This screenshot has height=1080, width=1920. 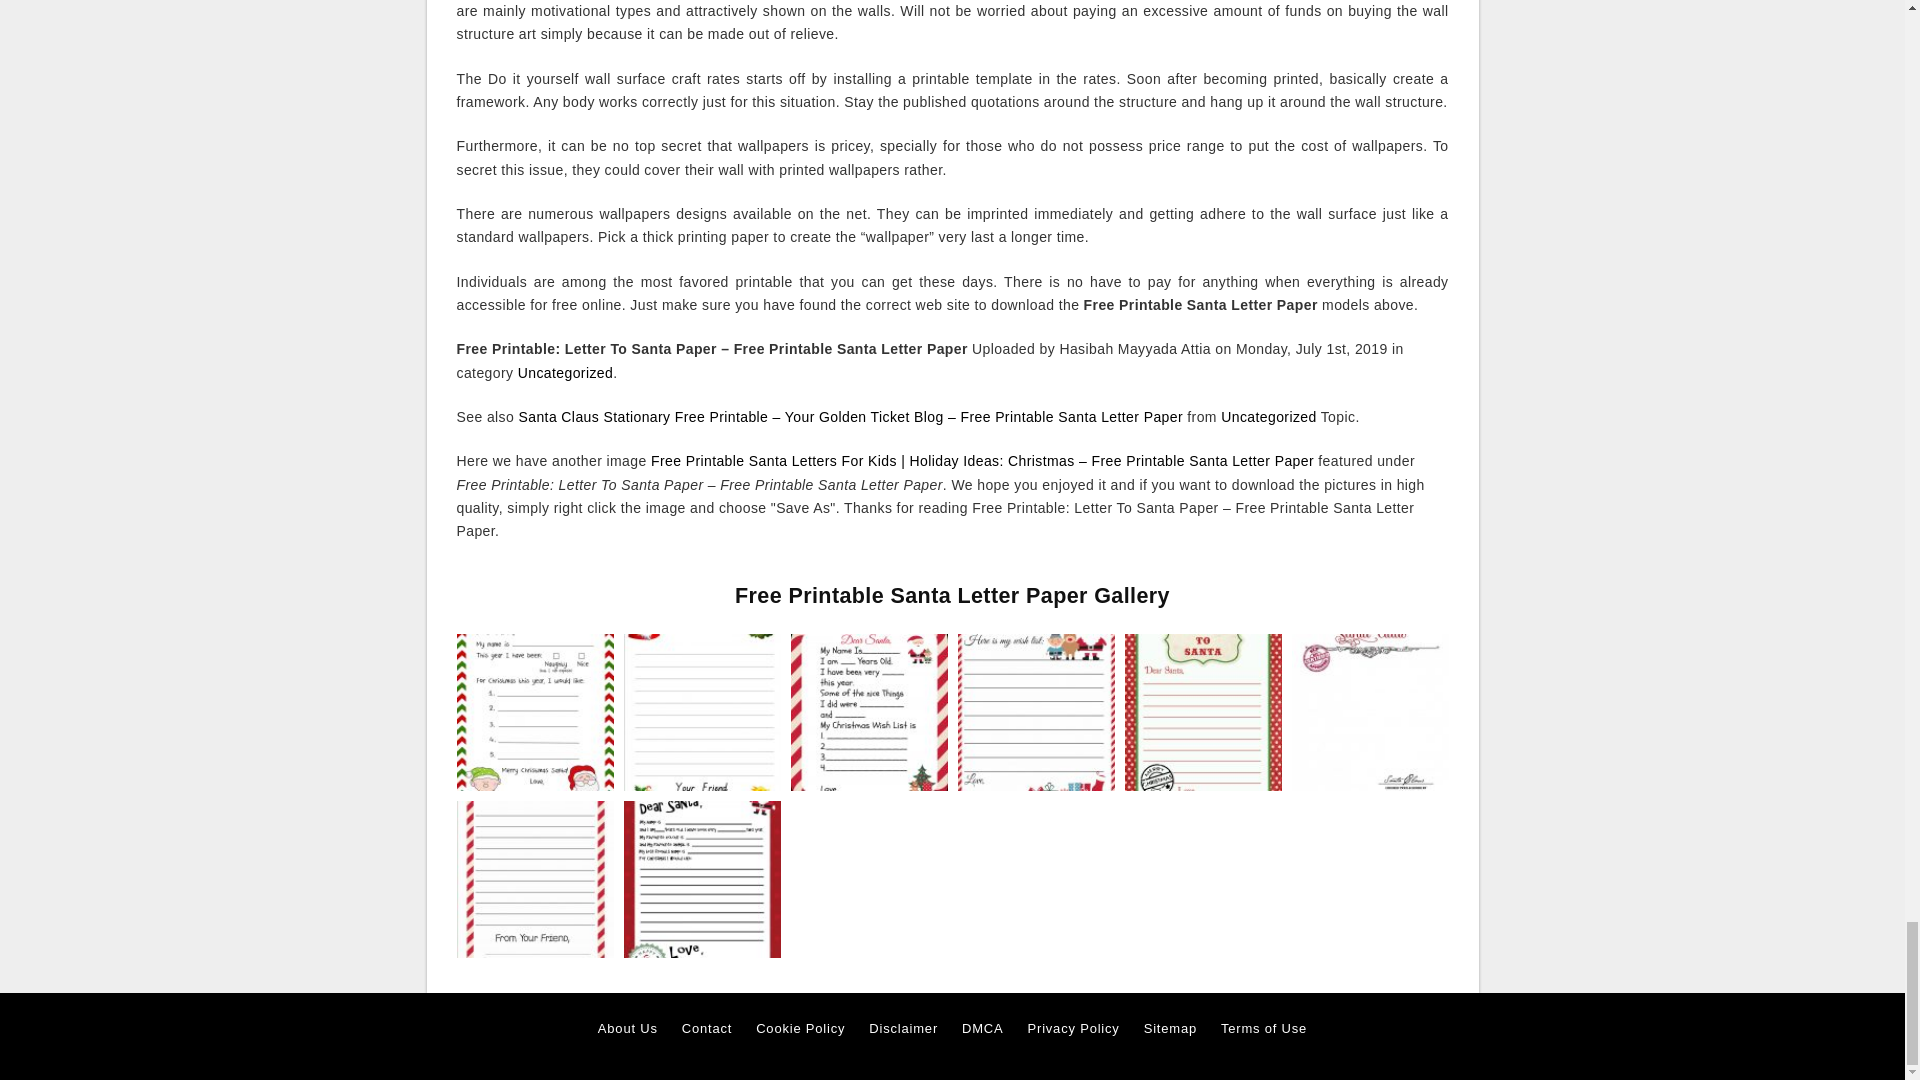 What do you see at coordinates (982, 1029) in the screenshot?
I see `DMCA` at bounding box center [982, 1029].